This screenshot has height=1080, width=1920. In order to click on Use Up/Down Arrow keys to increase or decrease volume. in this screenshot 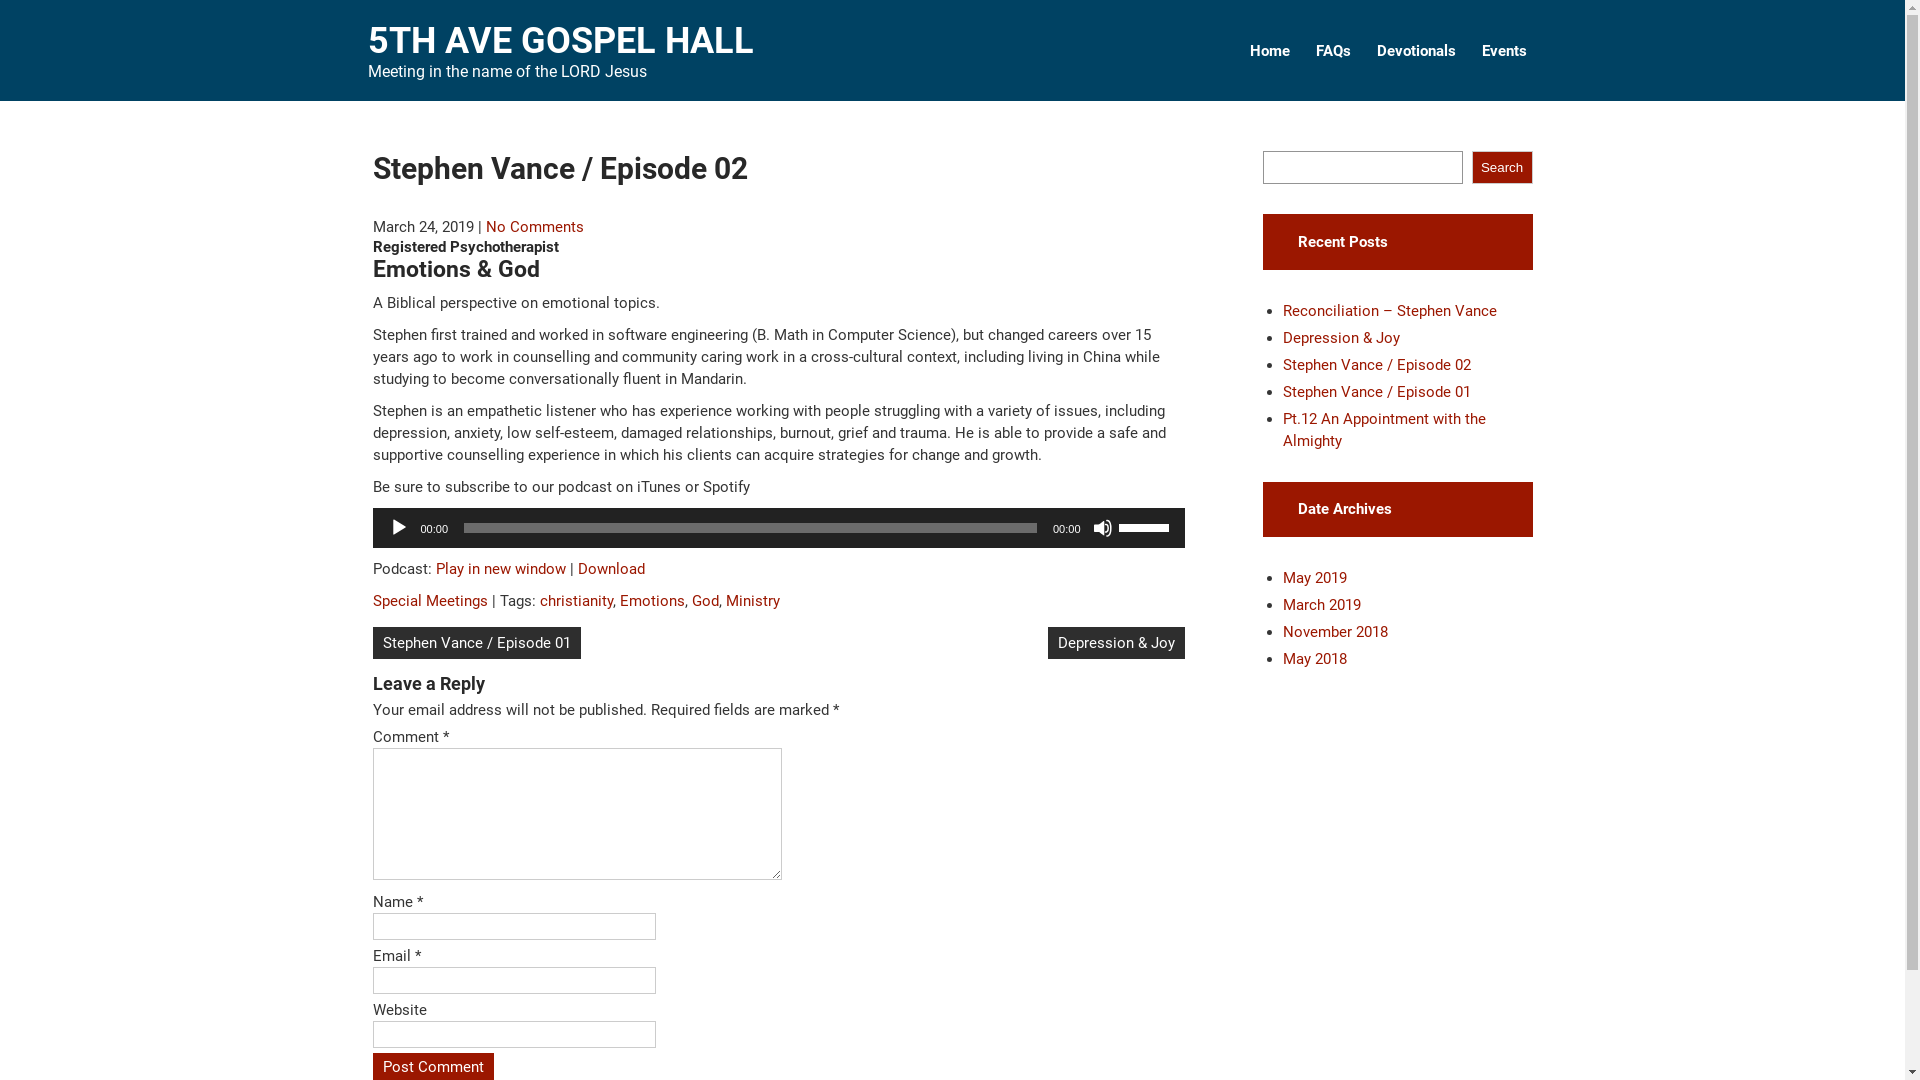, I will do `click(1146, 526)`.